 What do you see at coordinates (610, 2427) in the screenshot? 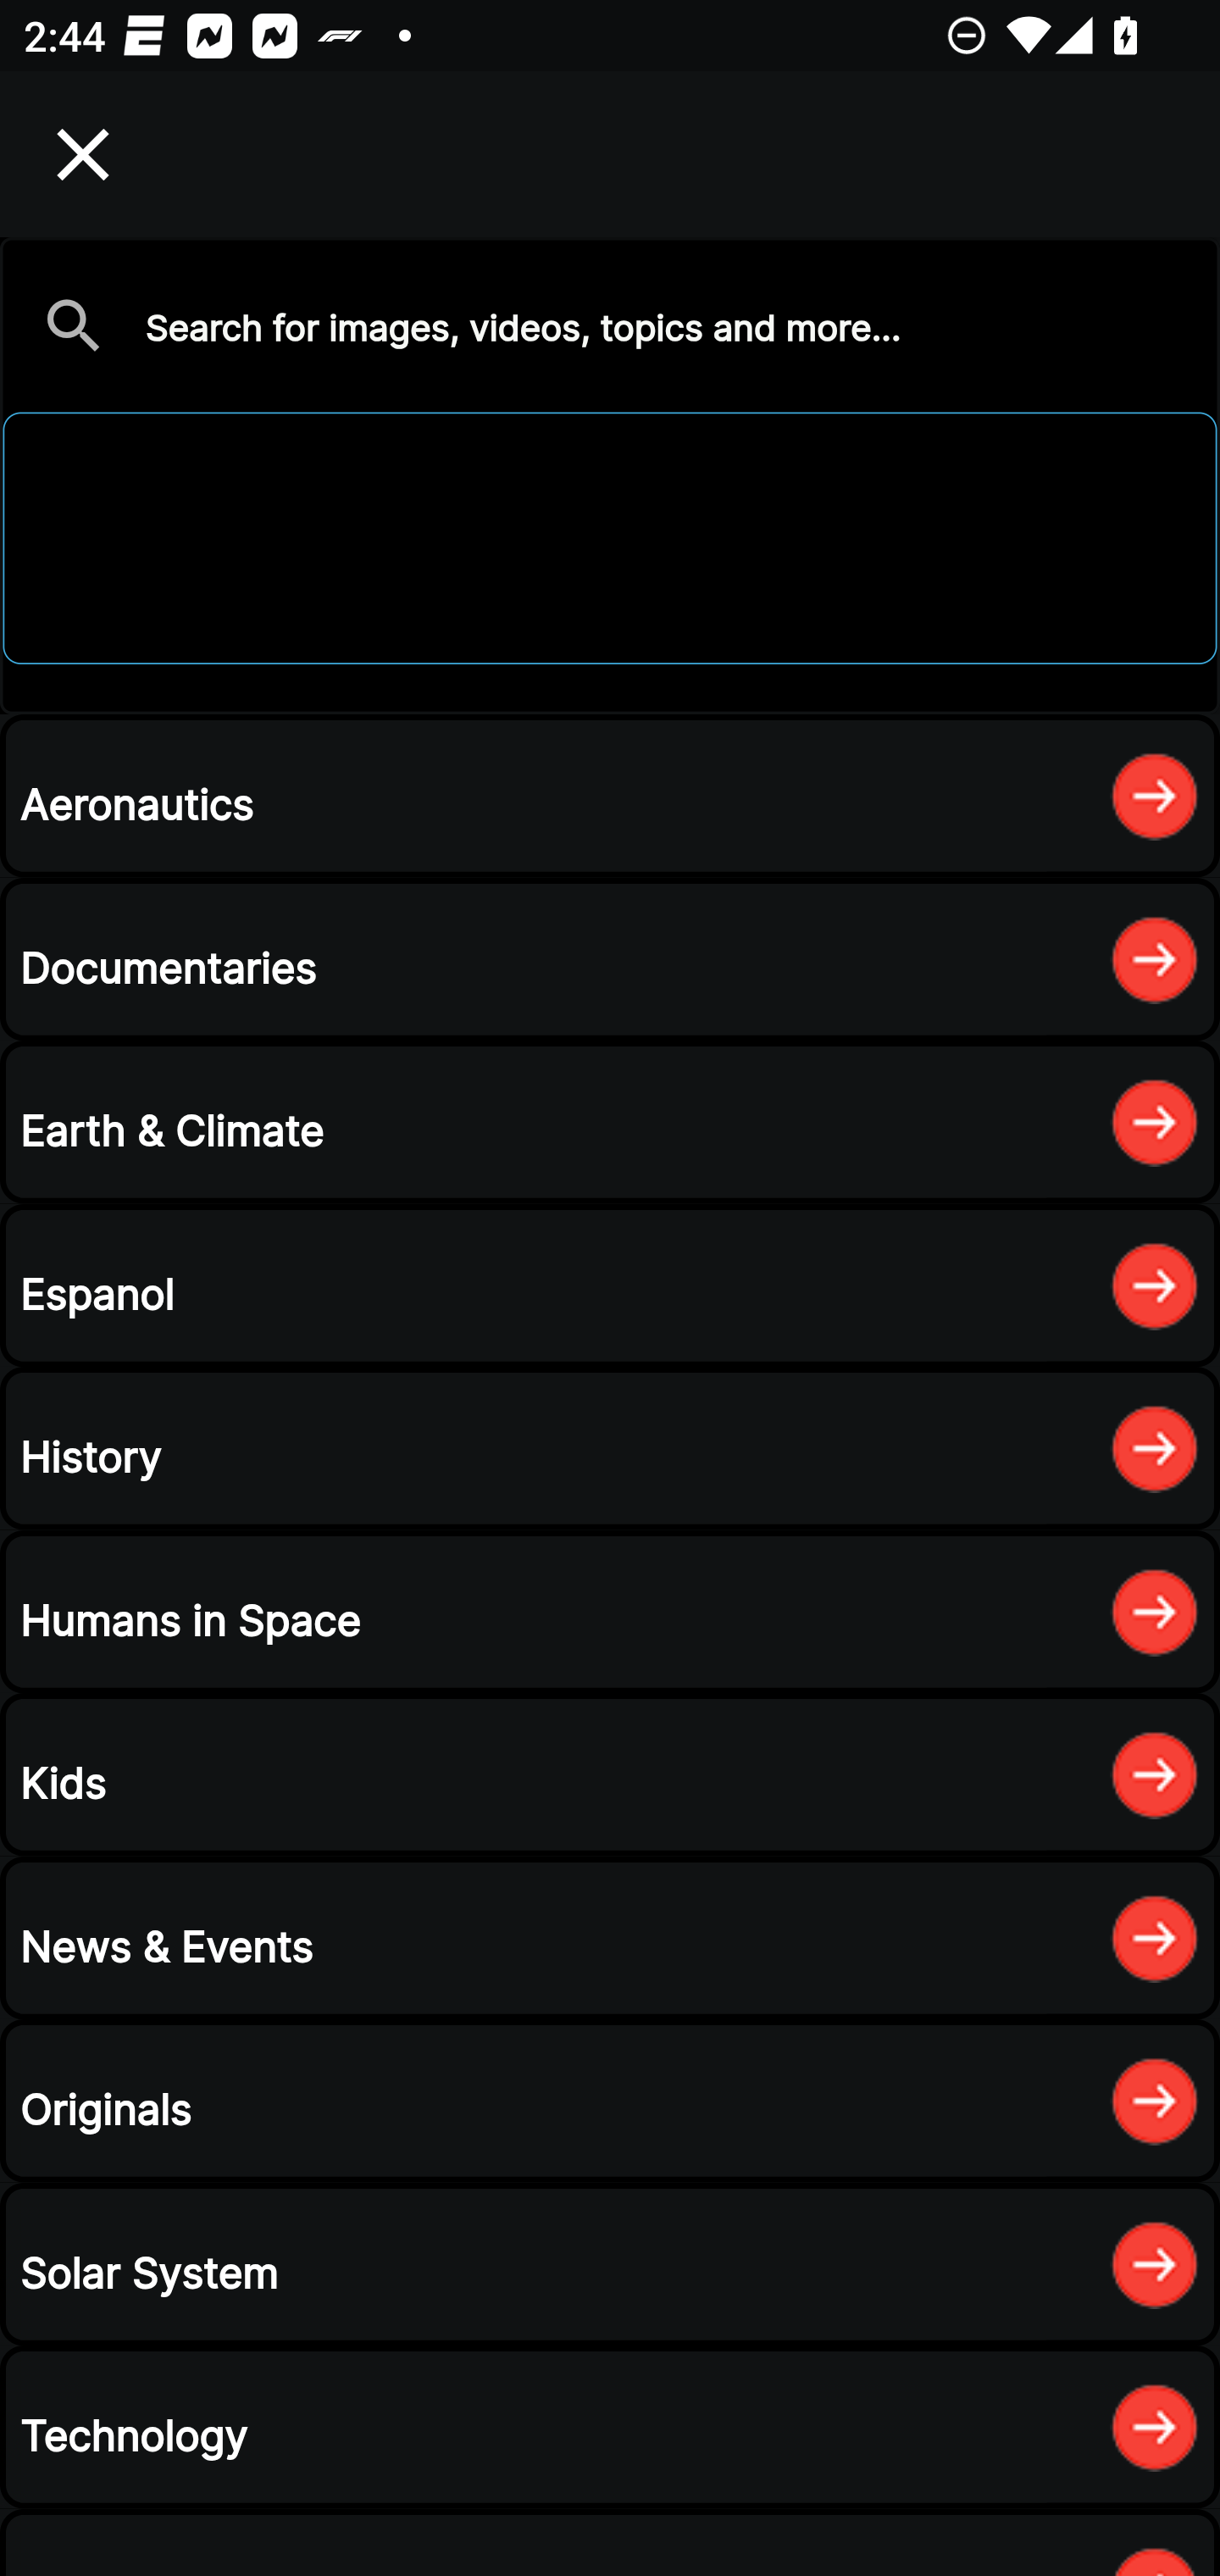
I see `Technology` at bounding box center [610, 2427].